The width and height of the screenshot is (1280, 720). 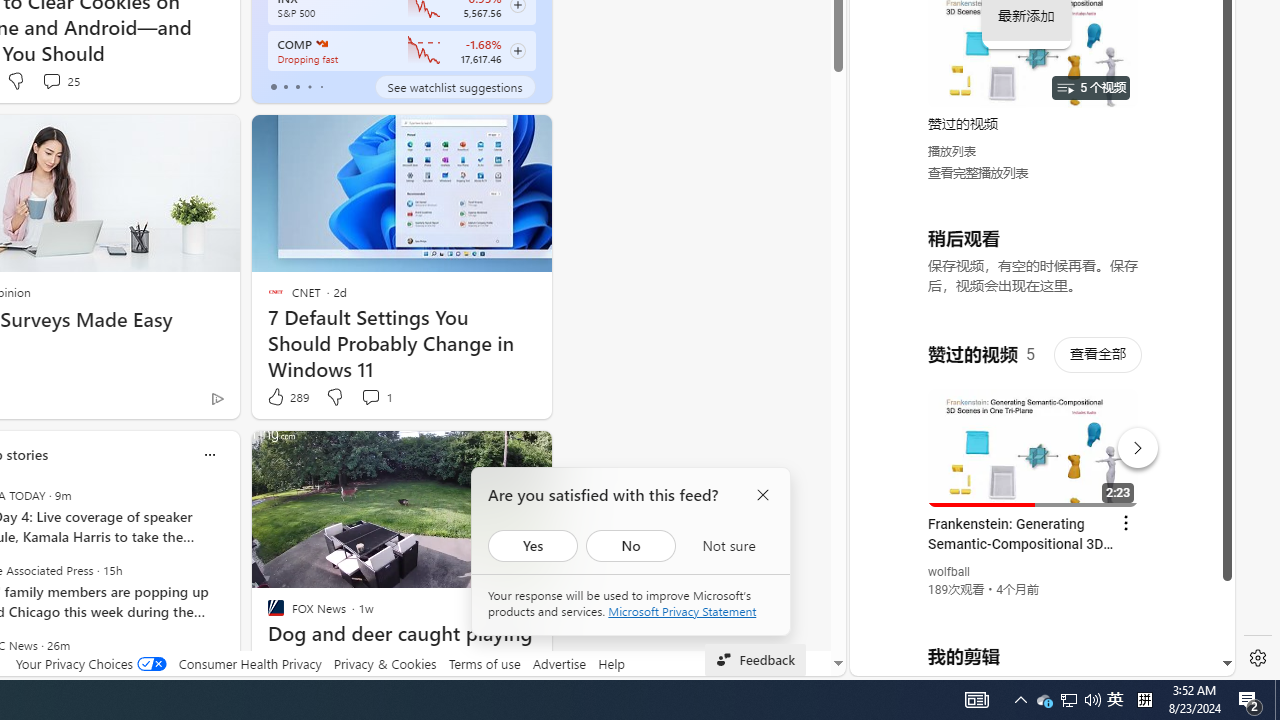 I want to click on No, so click(x=631, y=546).